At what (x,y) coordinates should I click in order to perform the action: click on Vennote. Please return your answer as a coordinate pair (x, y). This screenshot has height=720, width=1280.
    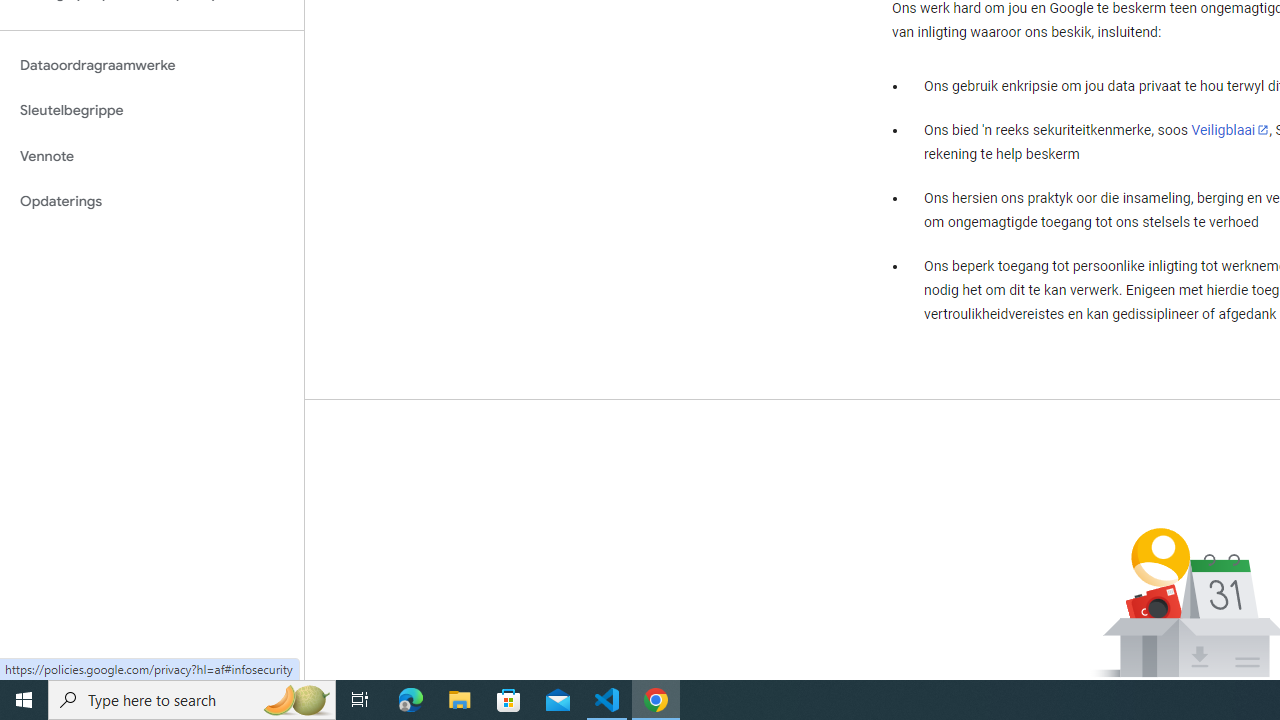
    Looking at the image, I should click on (152, 156).